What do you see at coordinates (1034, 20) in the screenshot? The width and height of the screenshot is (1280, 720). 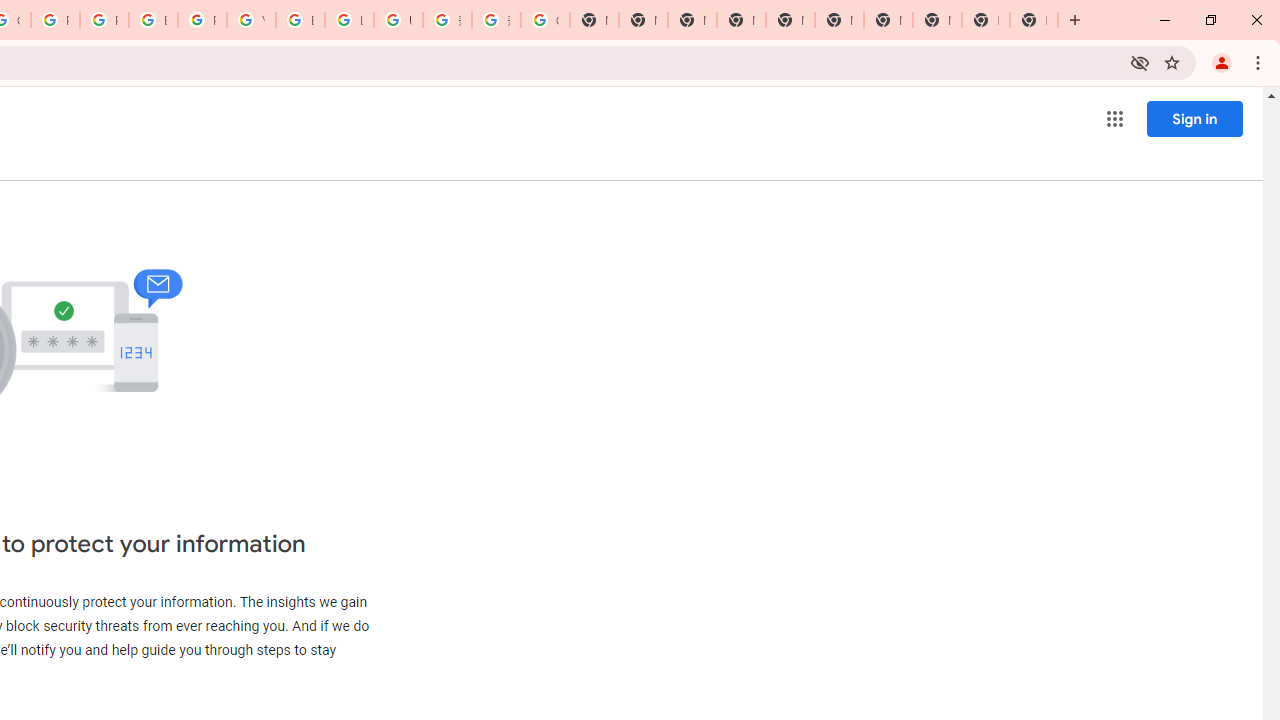 I see `New Tab` at bounding box center [1034, 20].